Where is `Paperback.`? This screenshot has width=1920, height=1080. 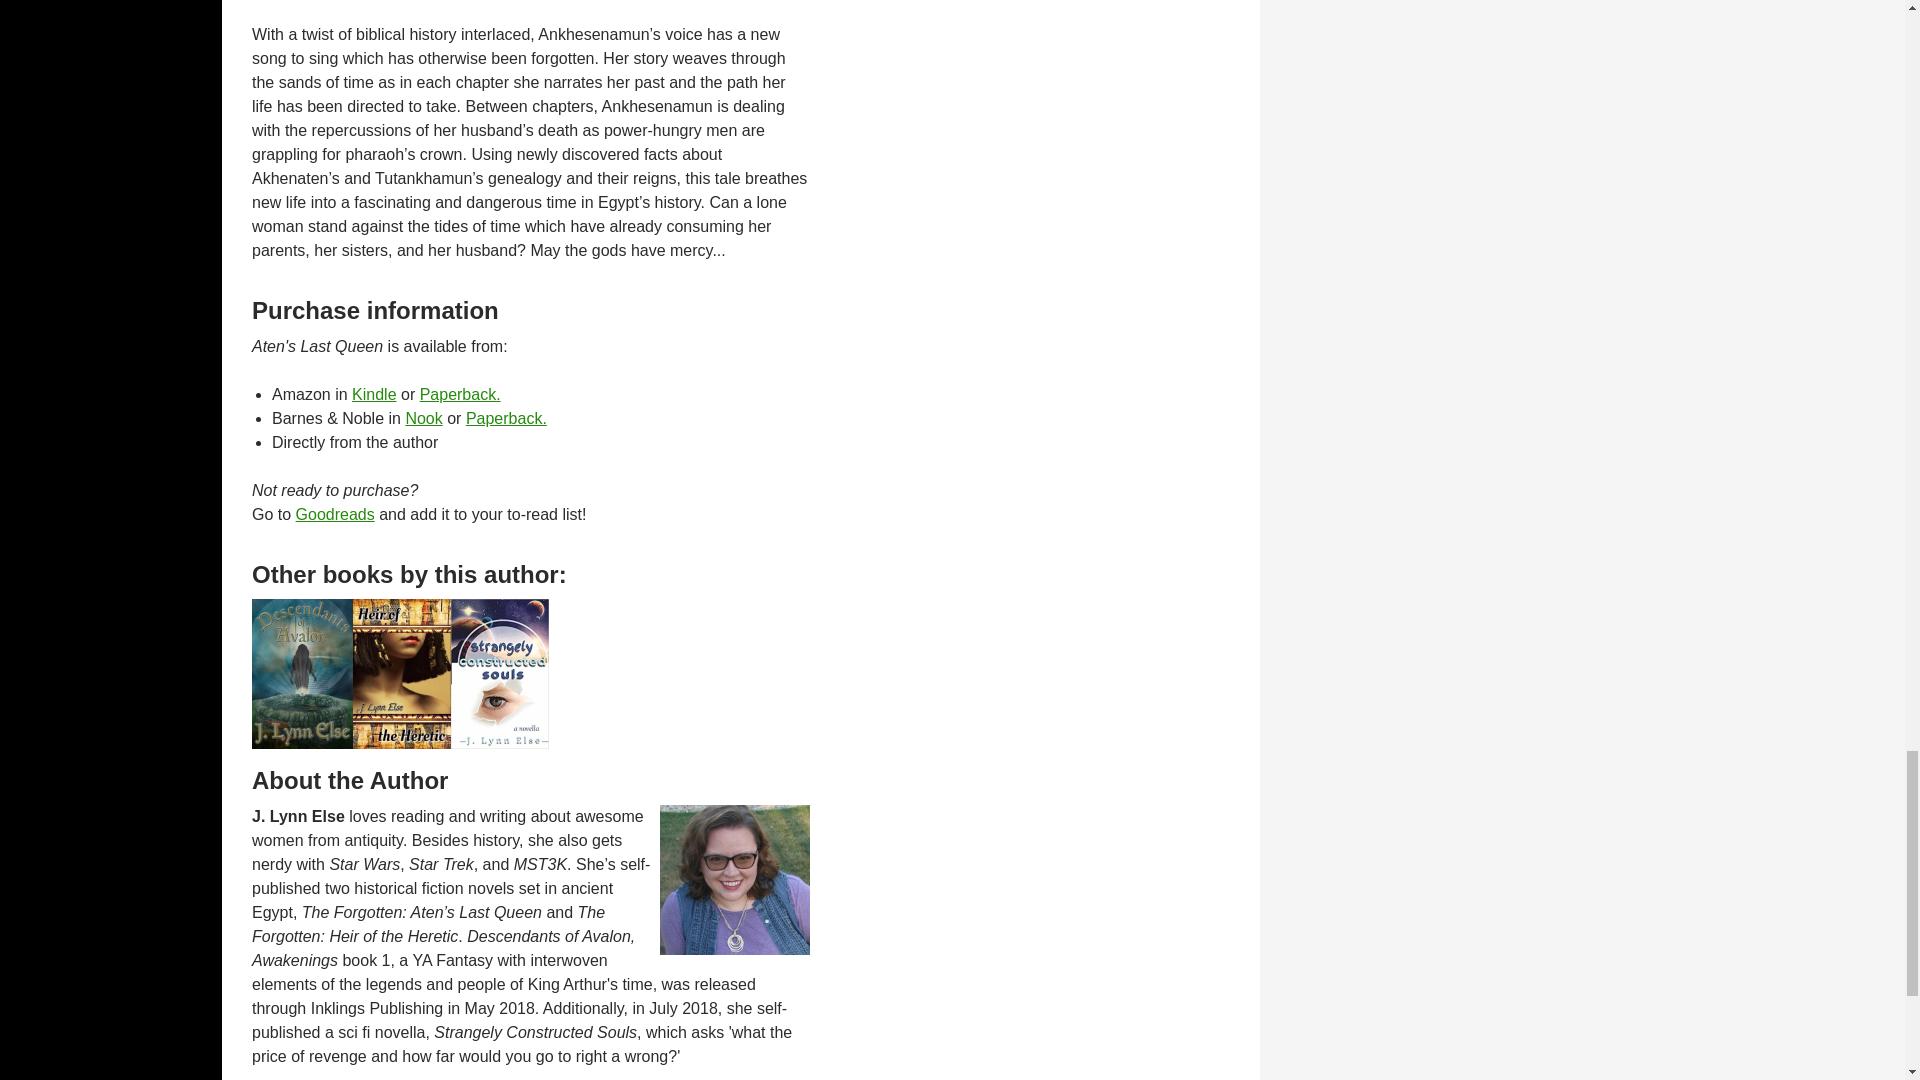
Paperback. is located at coordinates (460, 394).